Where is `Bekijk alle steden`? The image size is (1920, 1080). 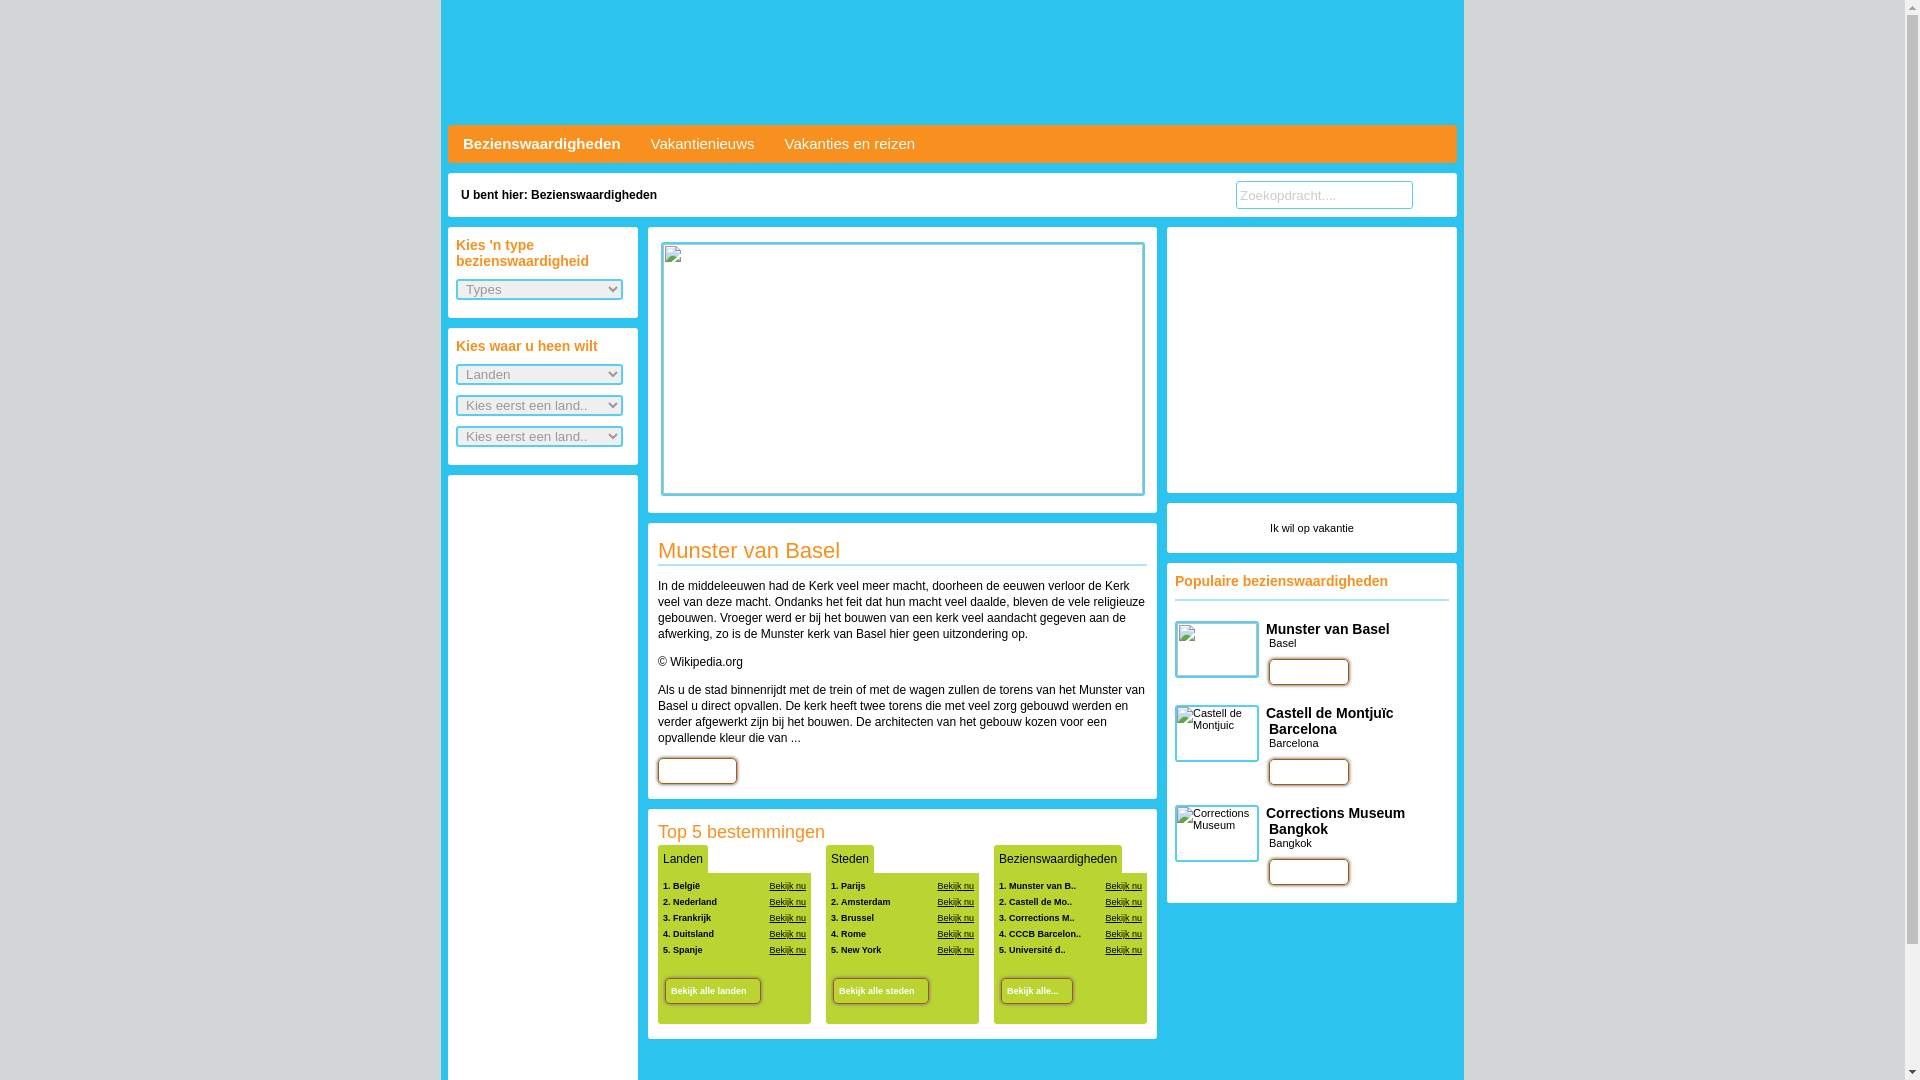
Bekijk alle steden is located at coordinates (881, 991).